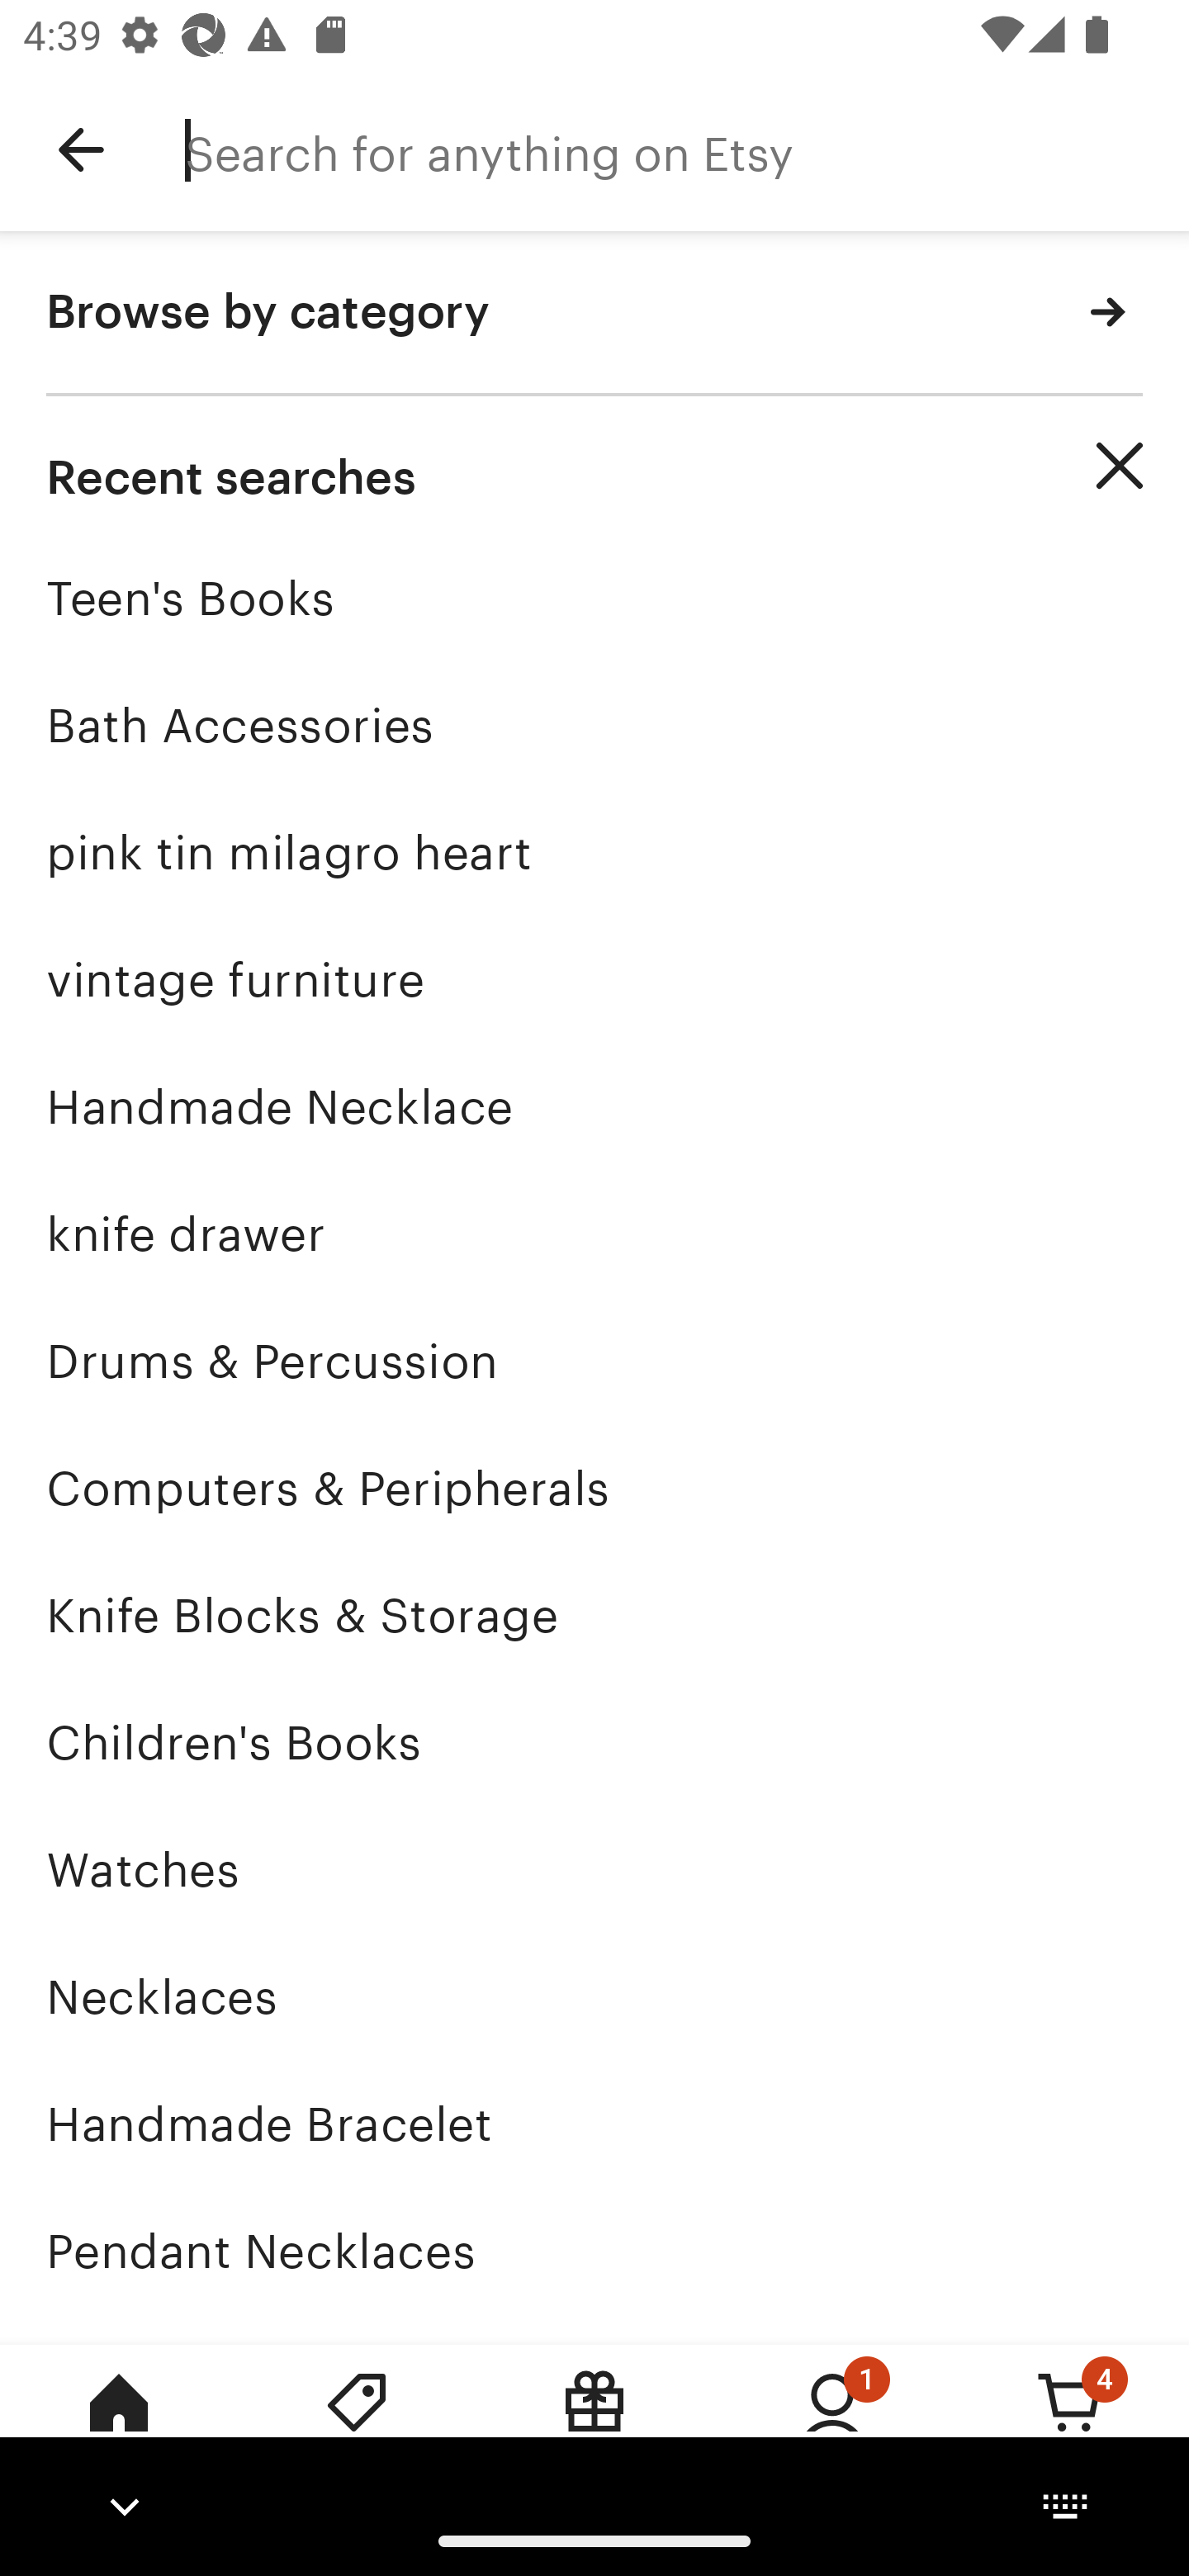 The image size is (1189, 2576). I want to click on Teen's Books, so click(594, 598).